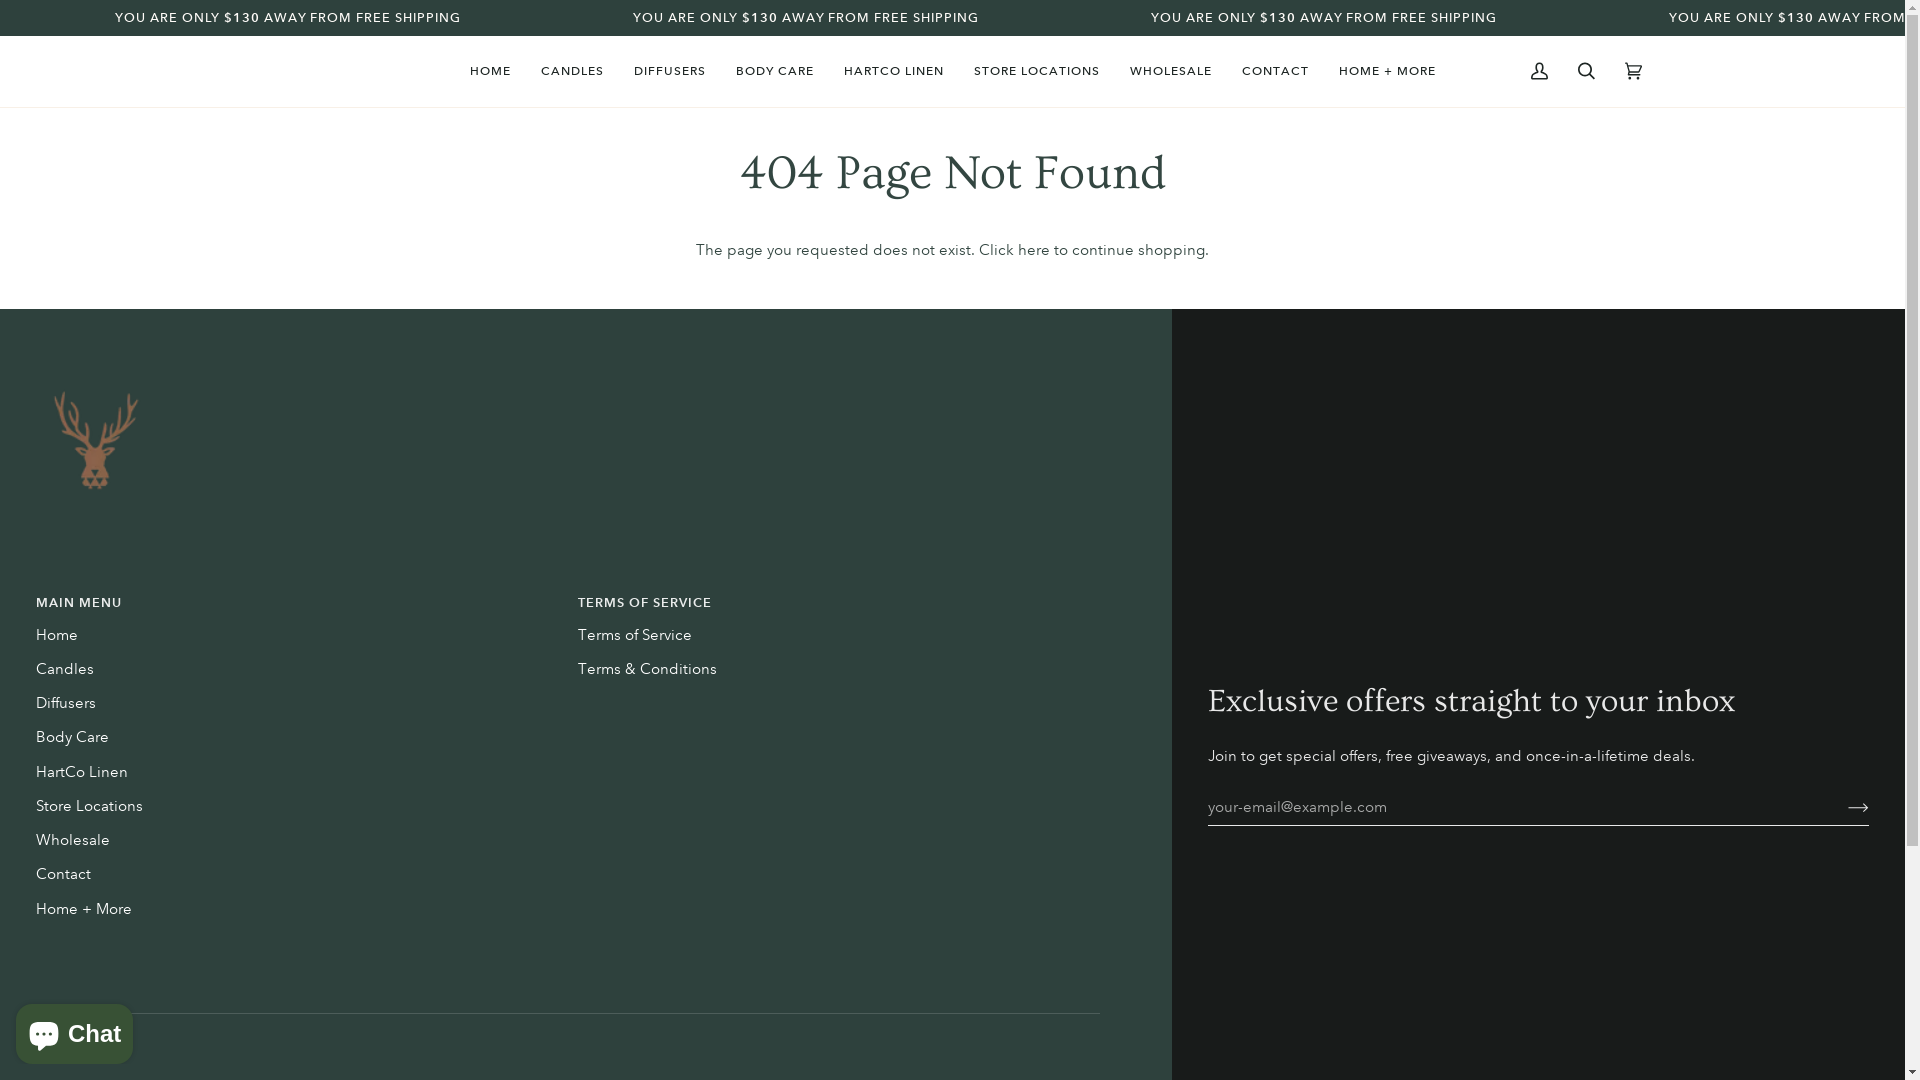  I want to click on Terms & Conditions, so click(648, 669).